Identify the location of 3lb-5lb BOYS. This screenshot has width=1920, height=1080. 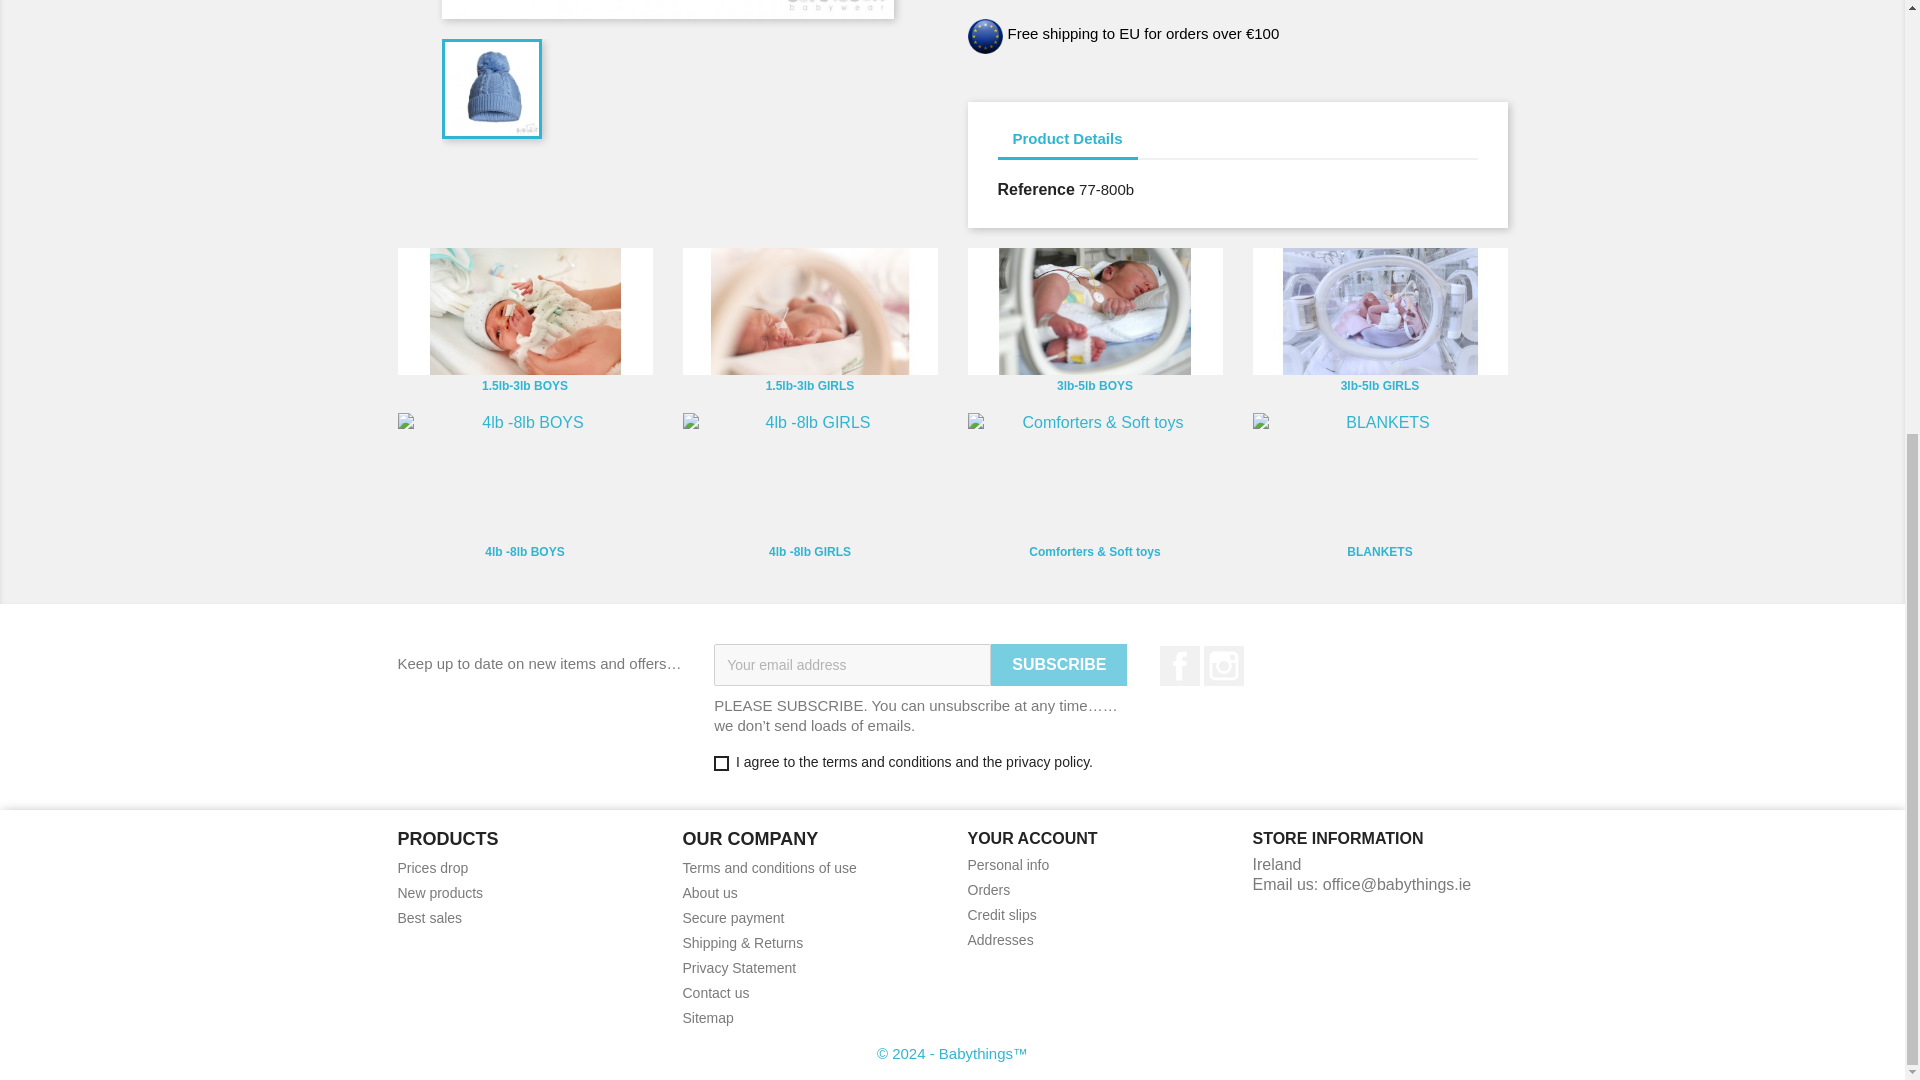
(1094, 386).